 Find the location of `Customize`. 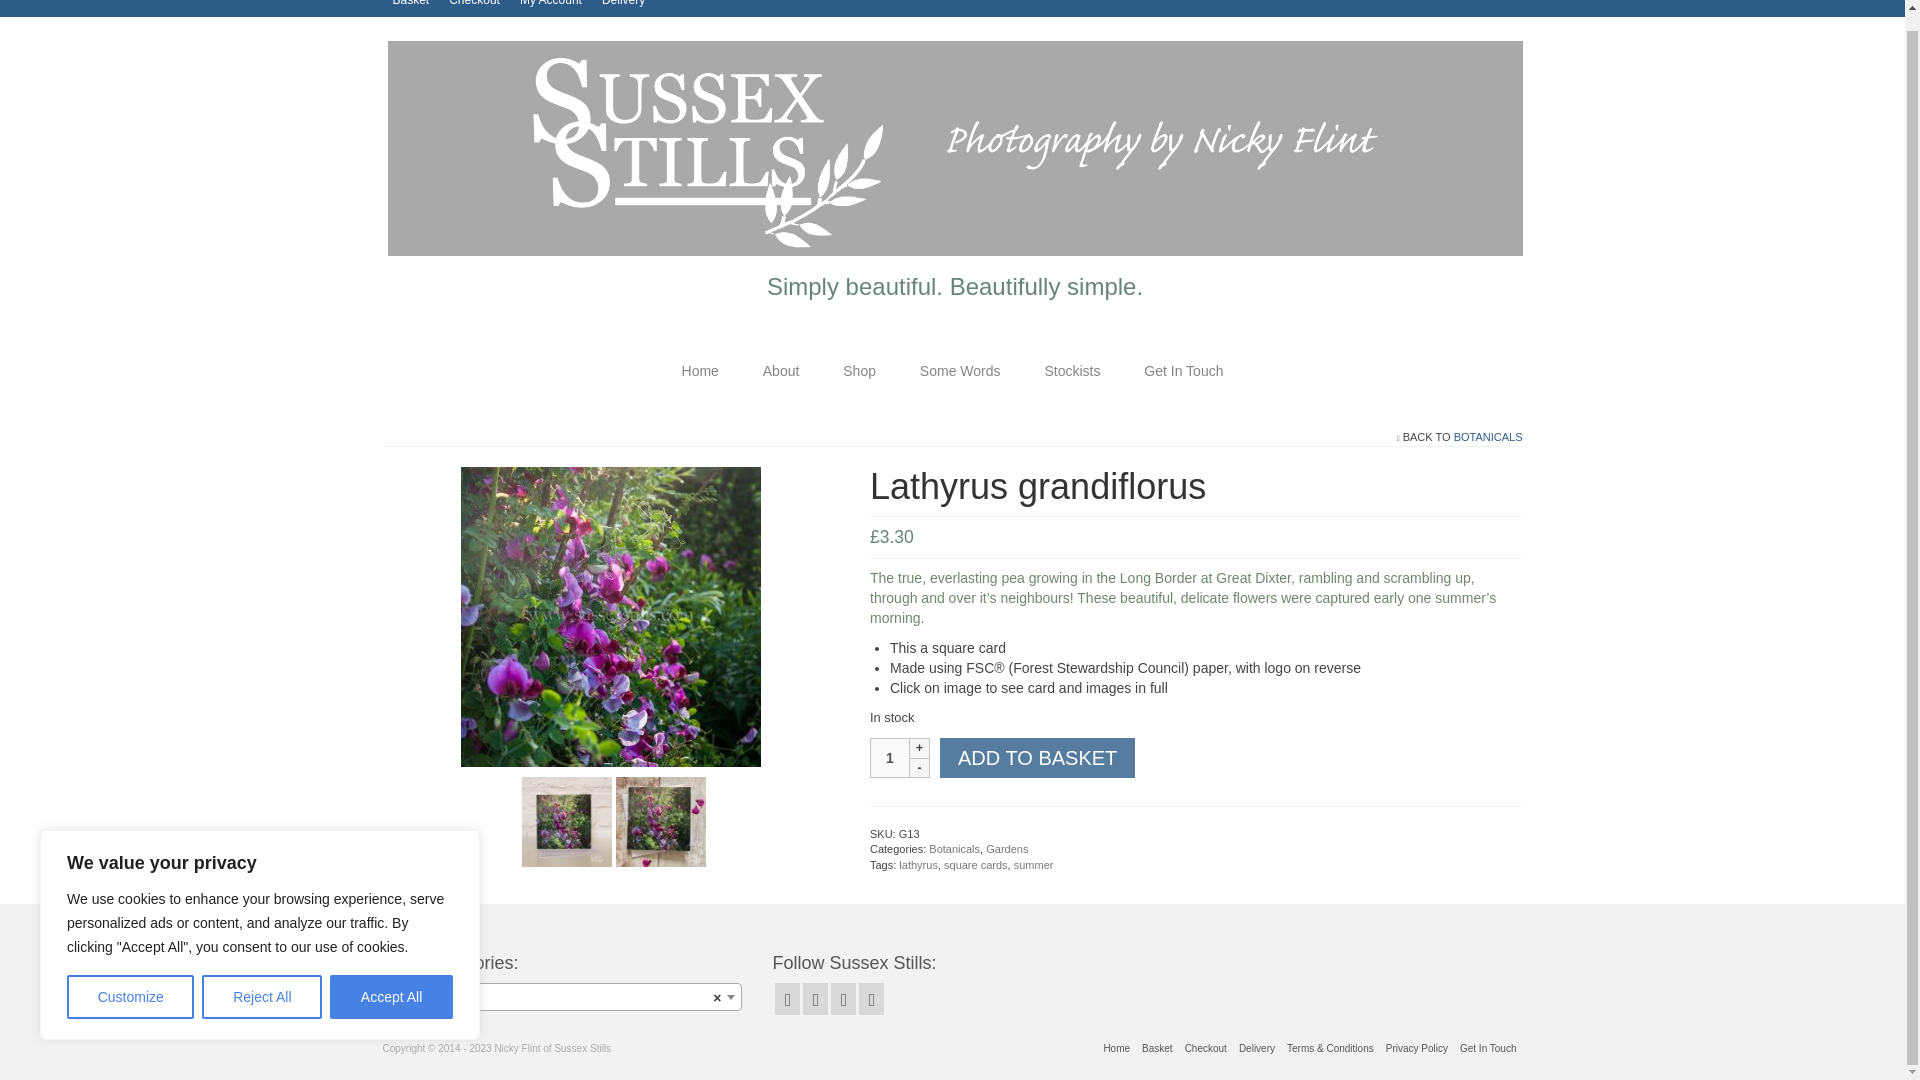

Customize is located at coordinates (130, 980).